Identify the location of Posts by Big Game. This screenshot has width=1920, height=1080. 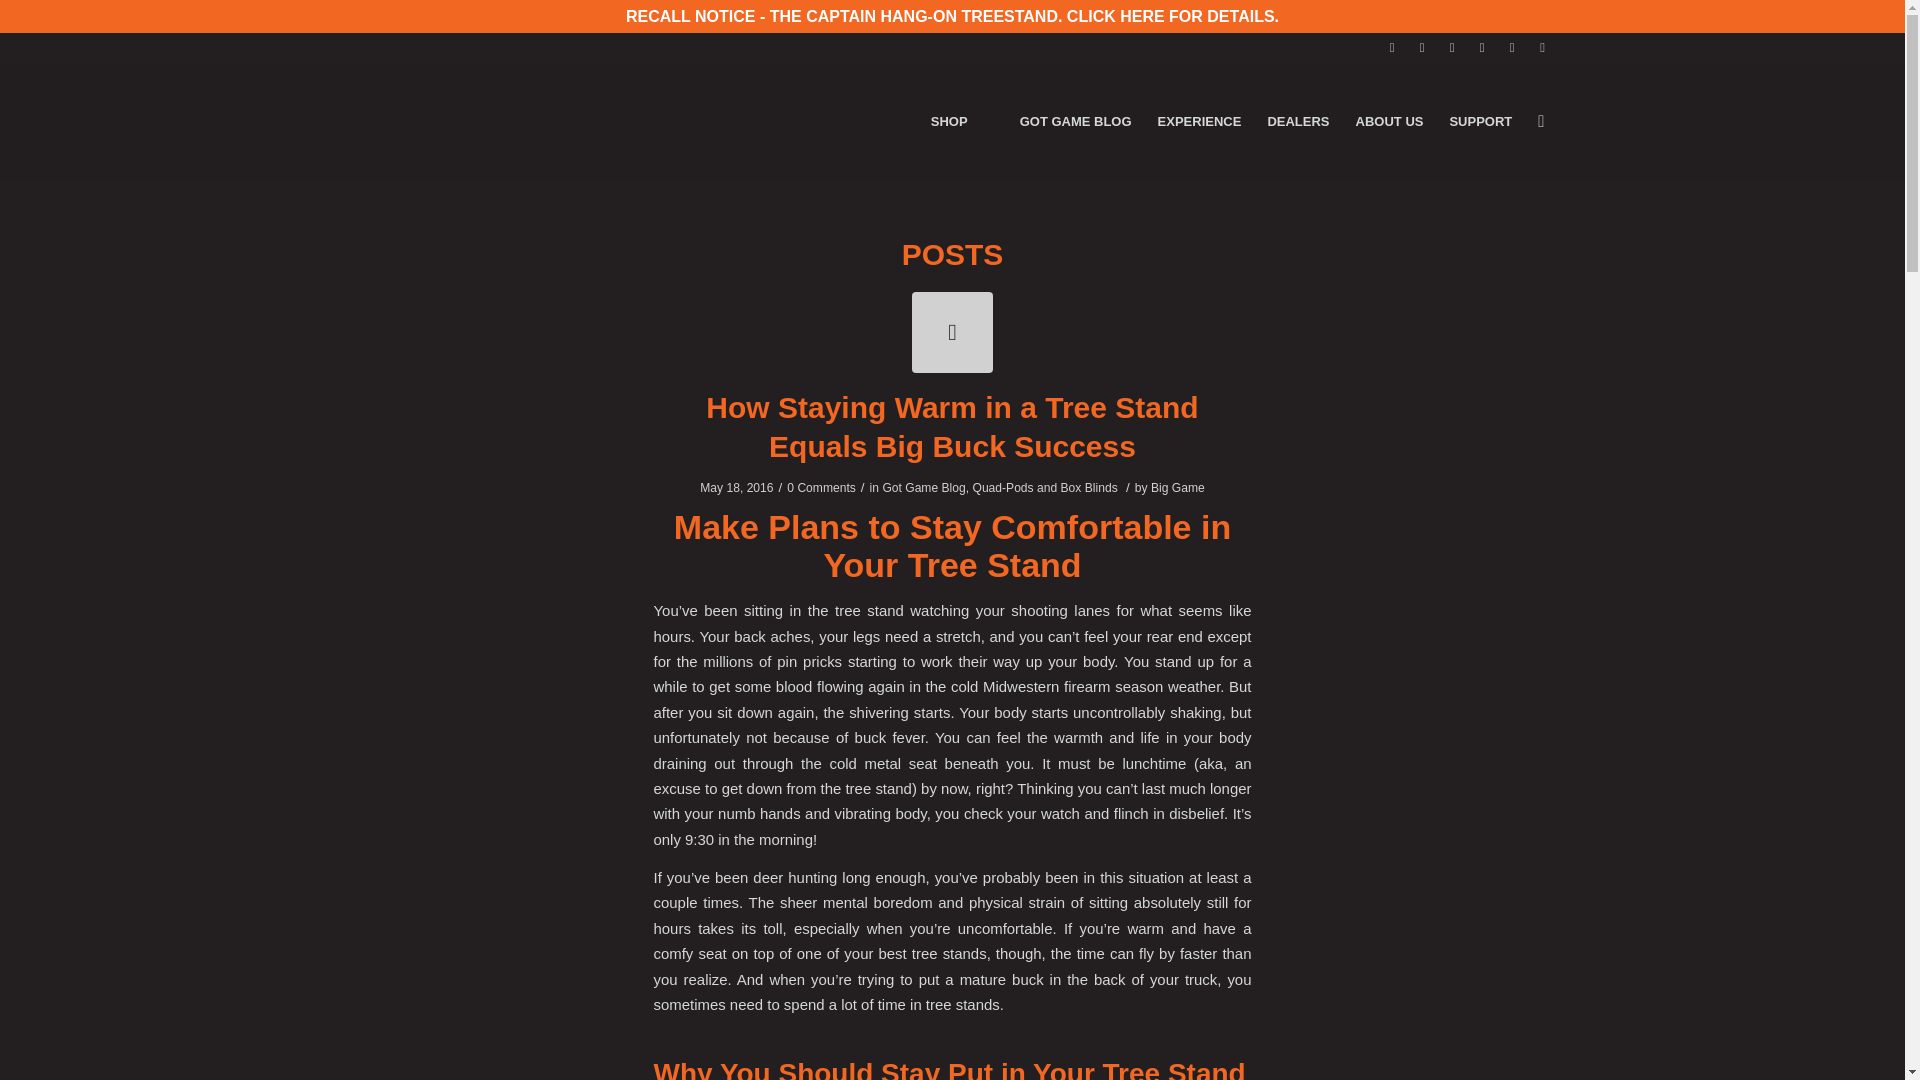
(1178, 487).